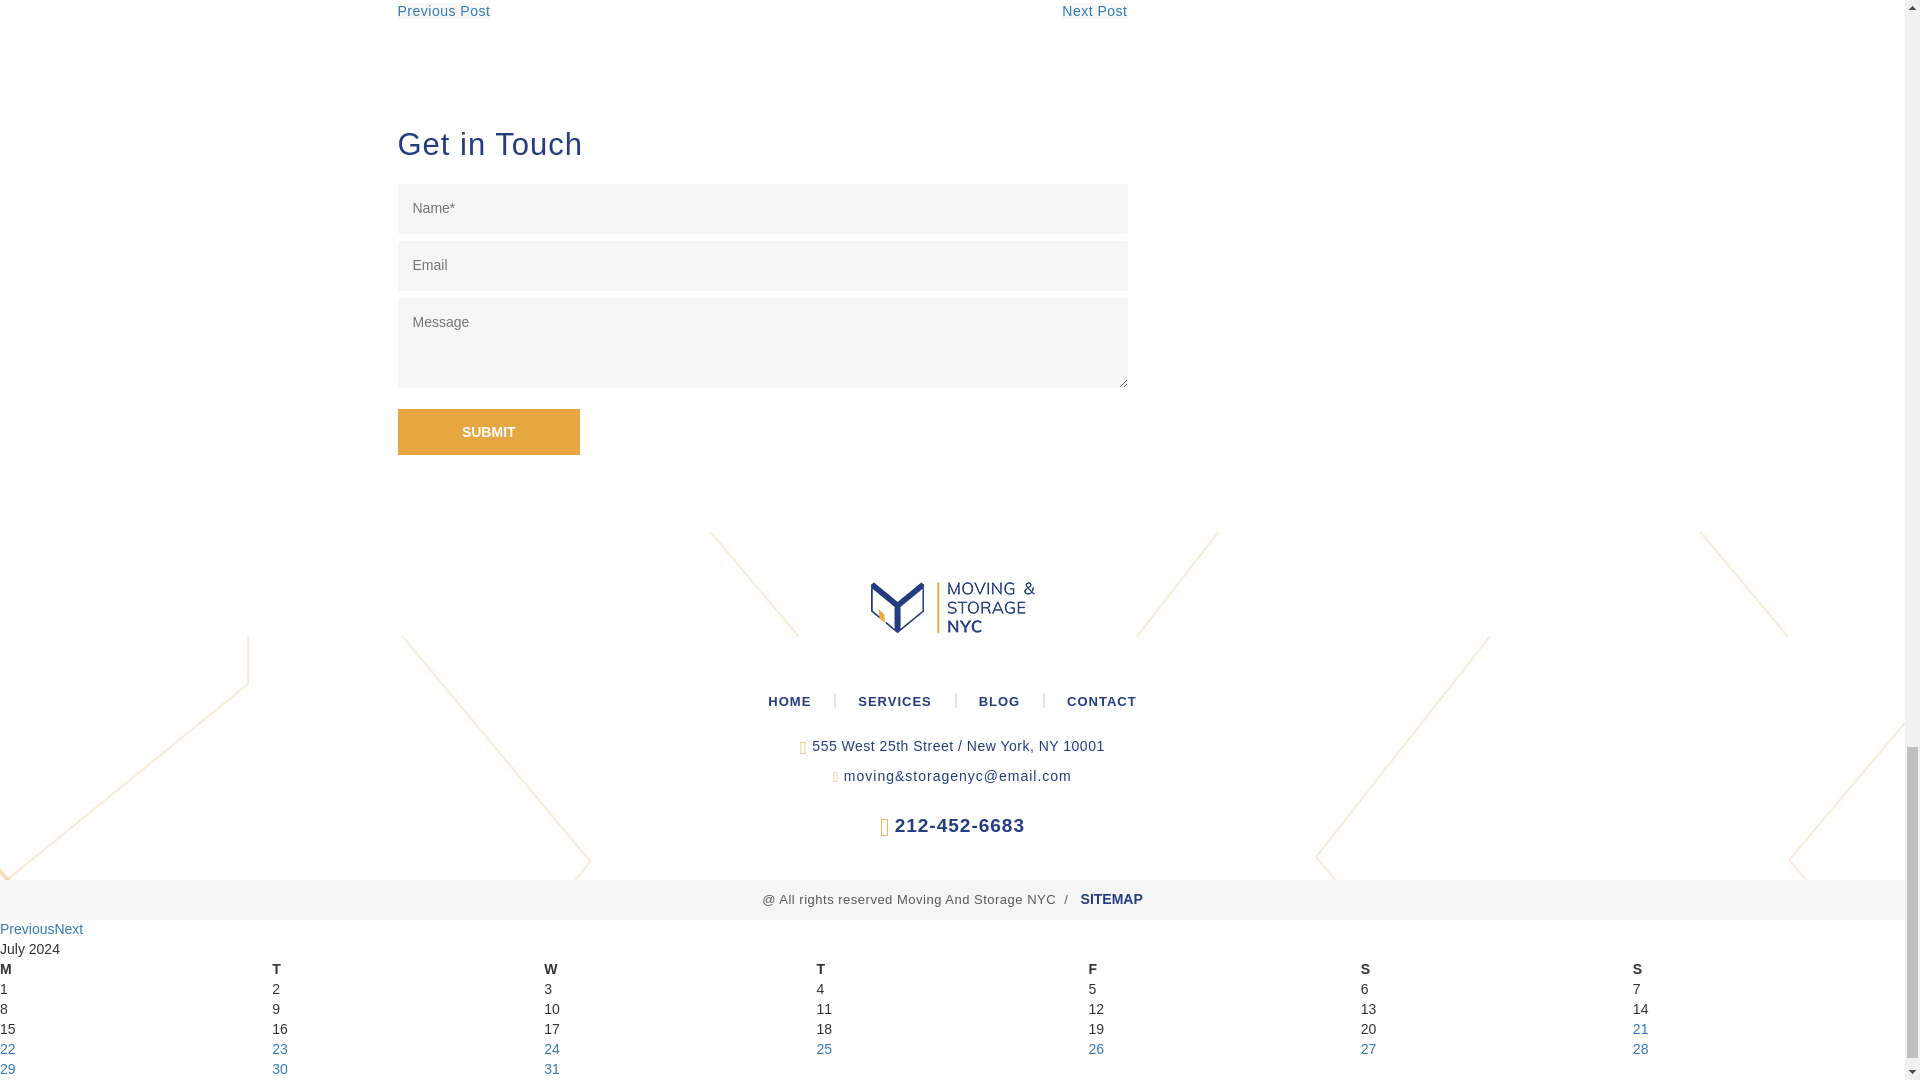 This screenshot has height=1080, width=1920. What do you see at coordinates (1102, 702) in the screenshot?
I see `CONTACT` at bounding box center [1102, 702].